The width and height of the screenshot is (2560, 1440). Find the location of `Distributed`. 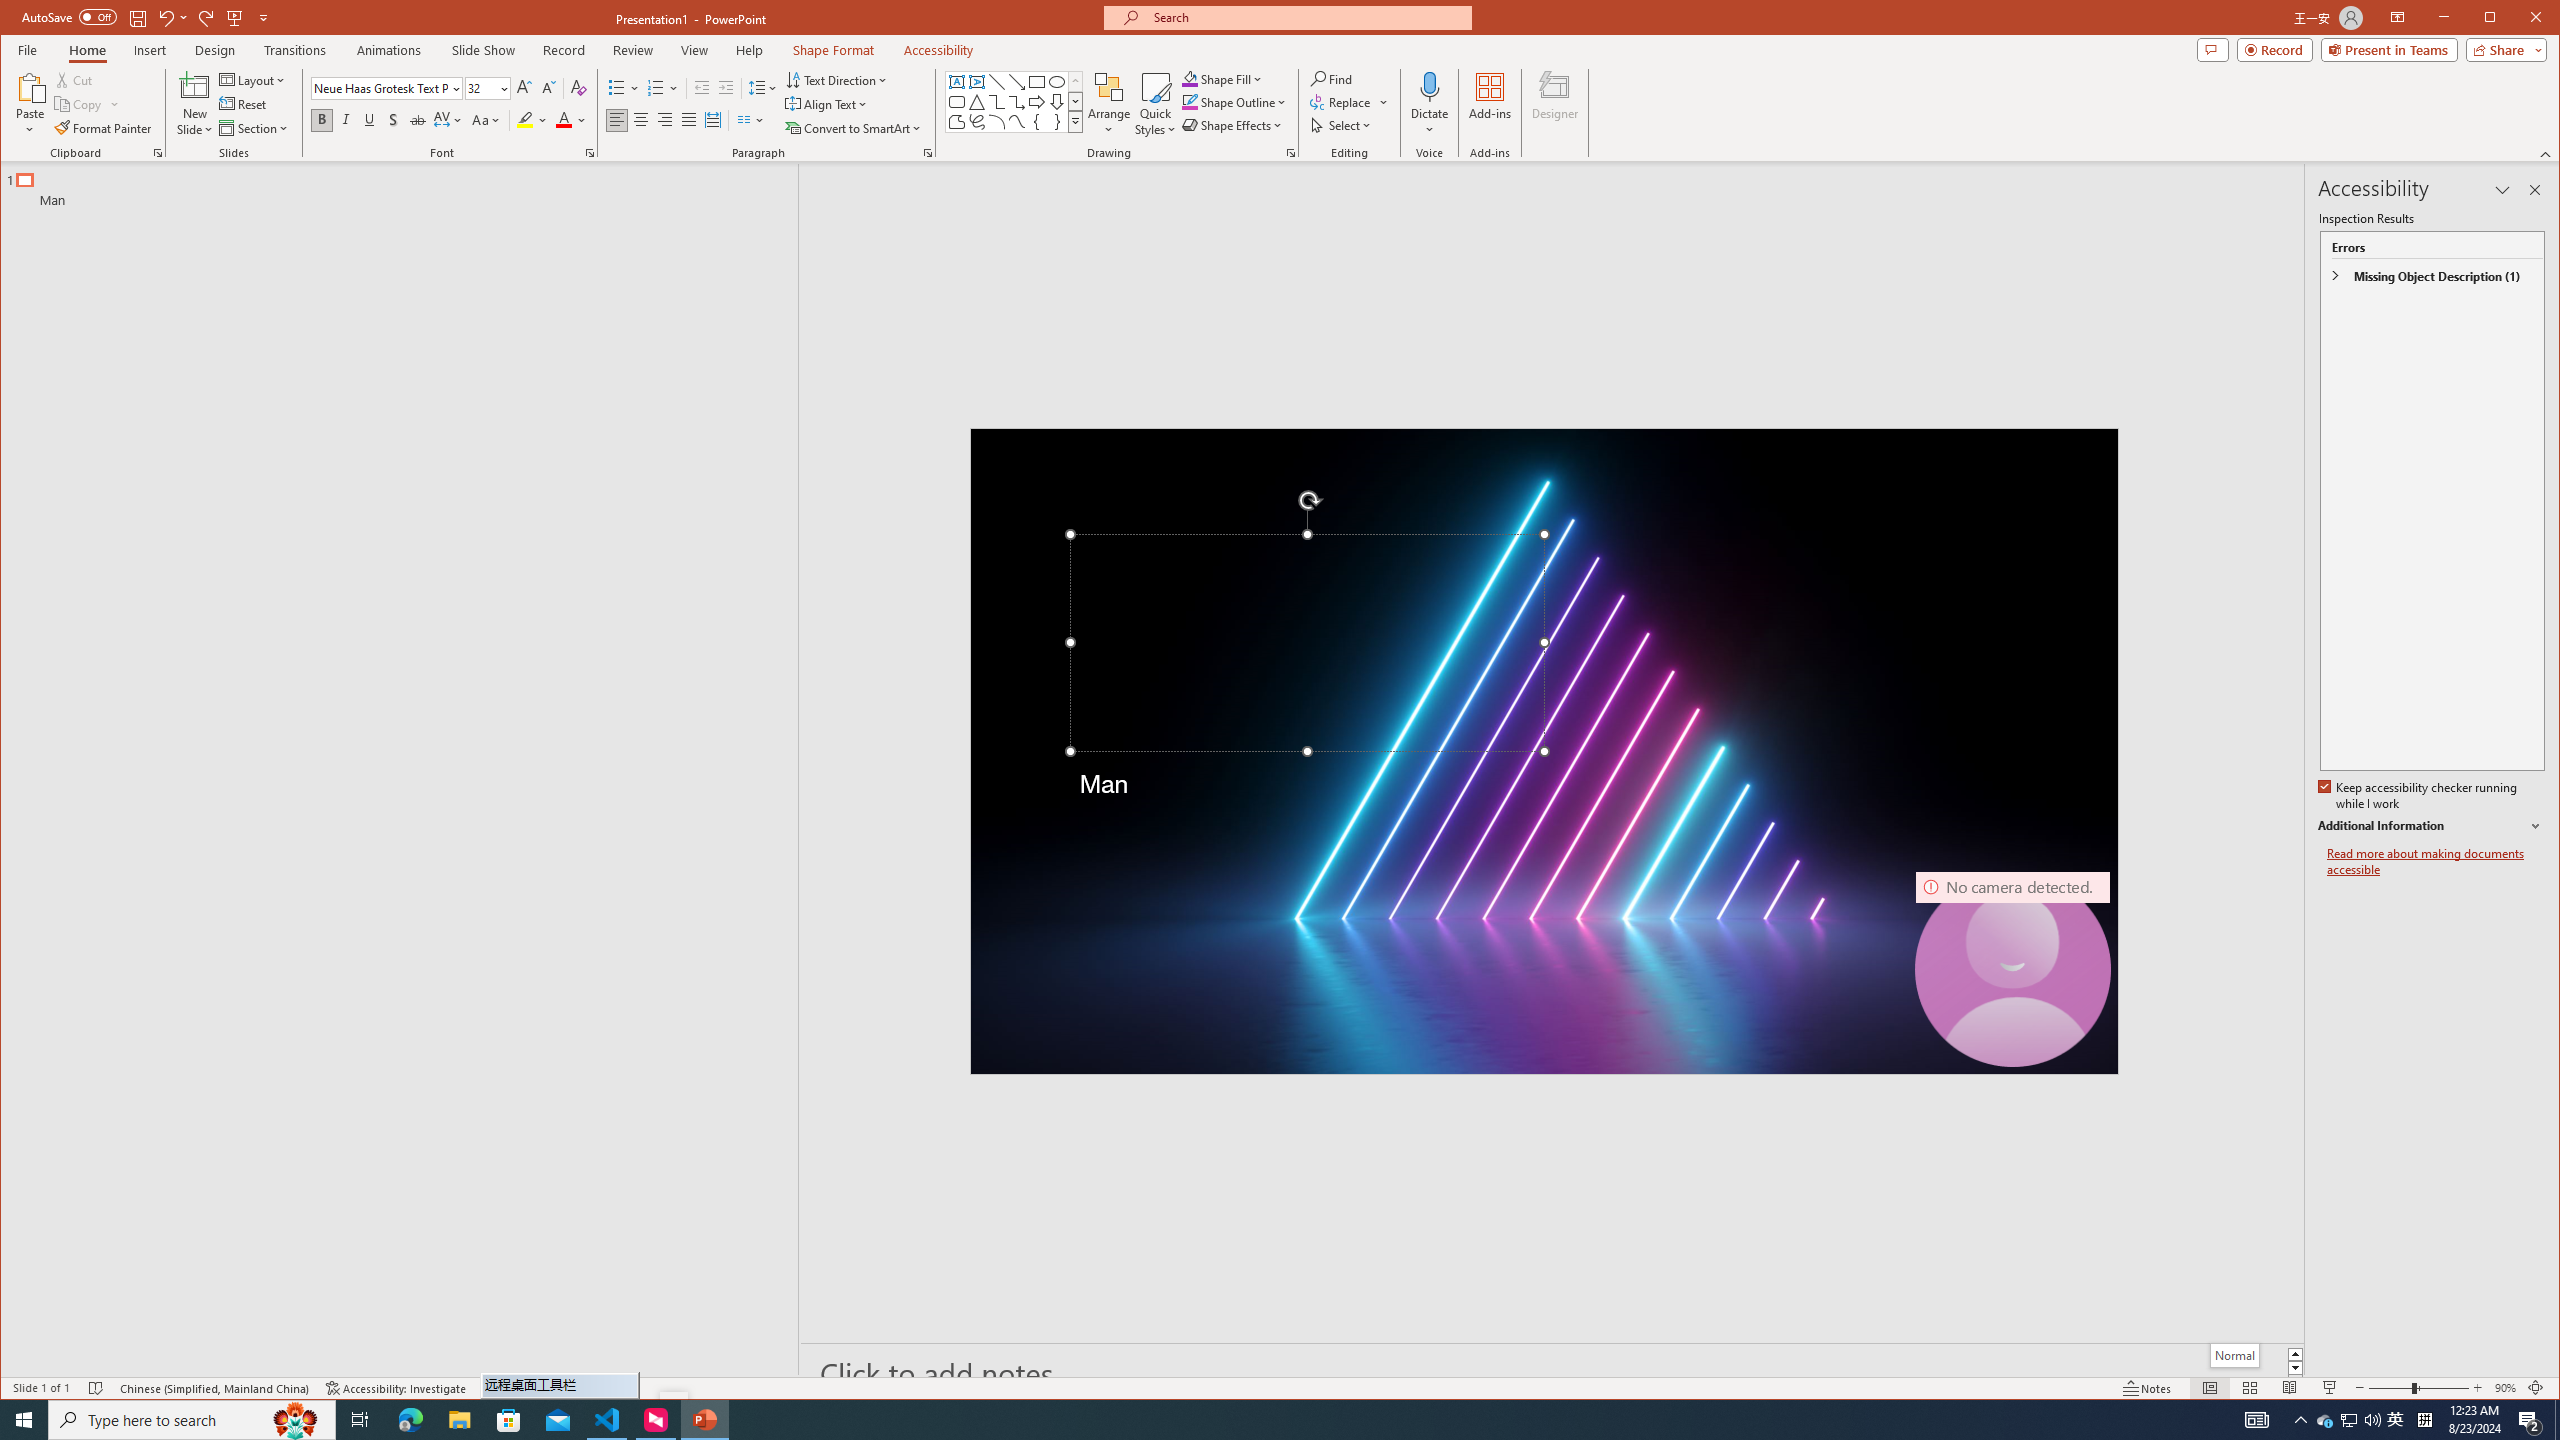

Distributed is located at coordinates (712, 120).